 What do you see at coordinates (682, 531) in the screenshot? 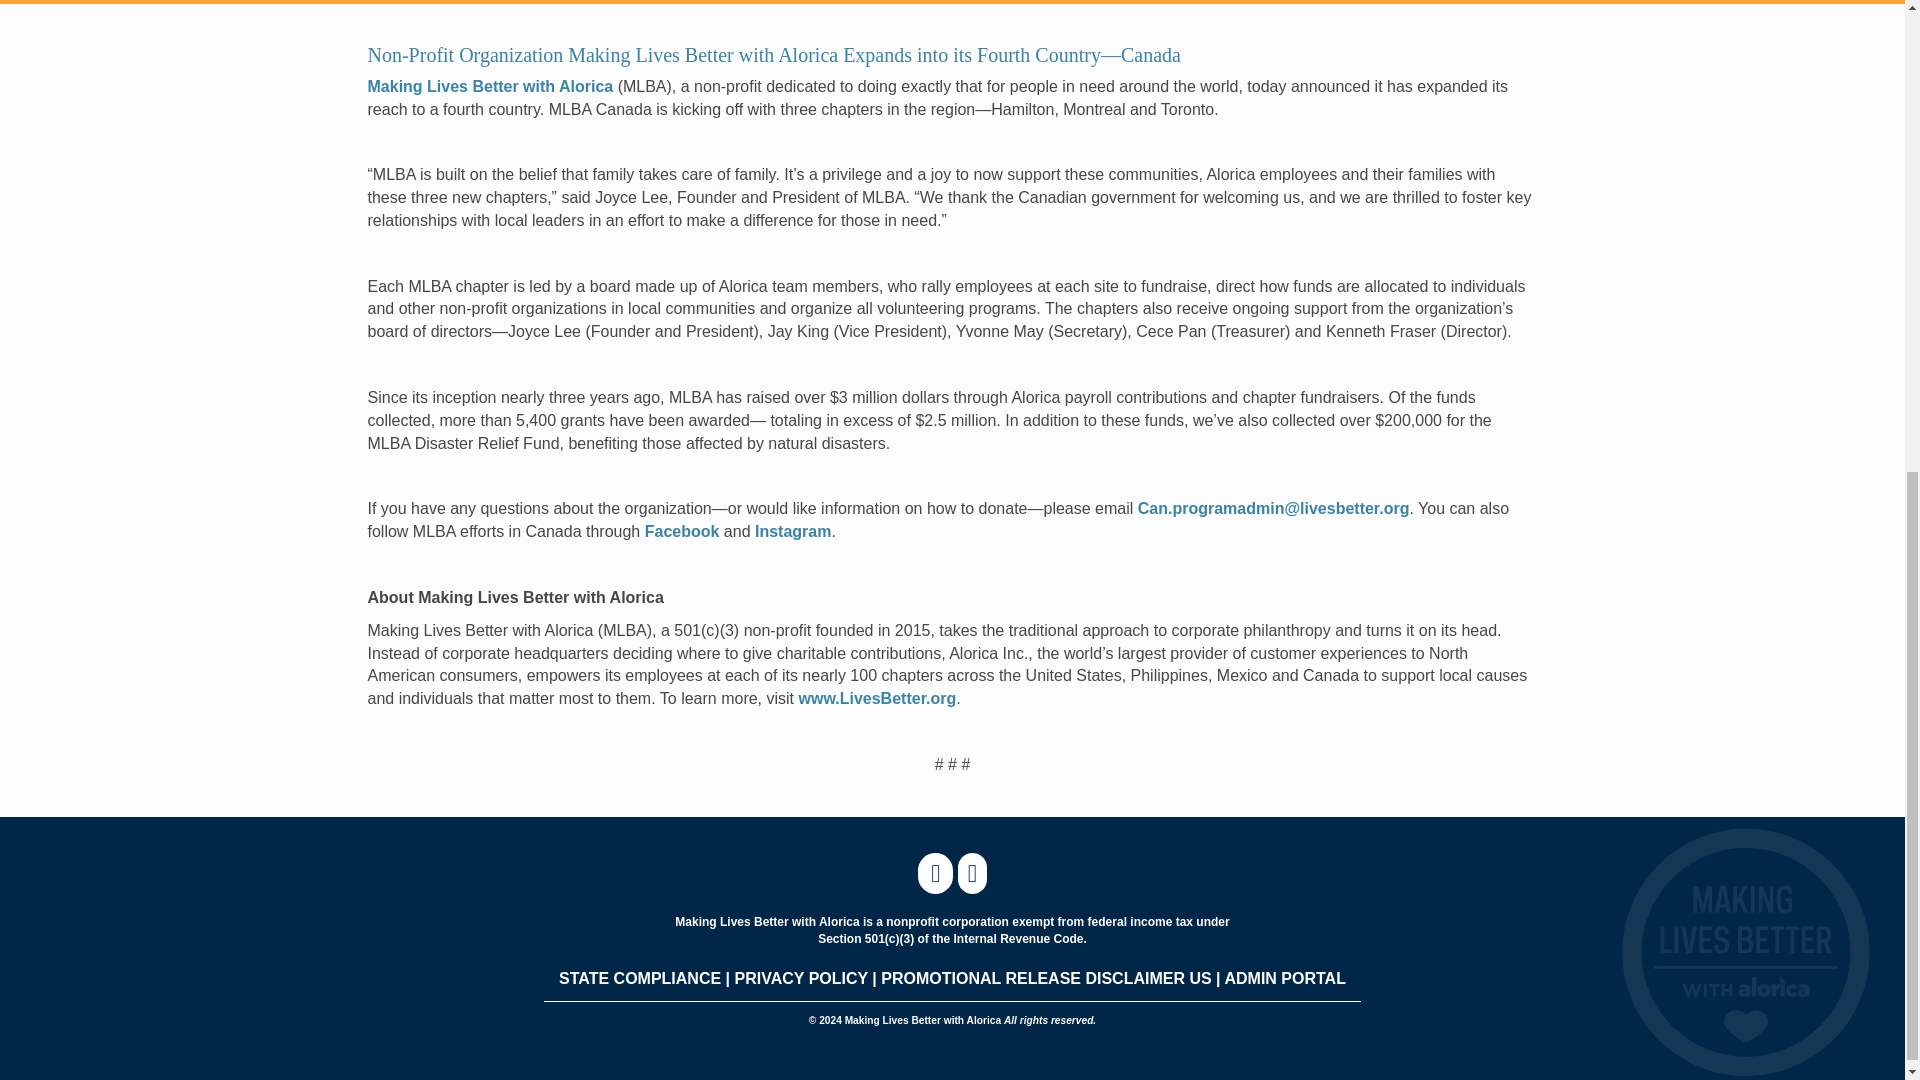
I see `Facebook` at bounding box center [682, 531].